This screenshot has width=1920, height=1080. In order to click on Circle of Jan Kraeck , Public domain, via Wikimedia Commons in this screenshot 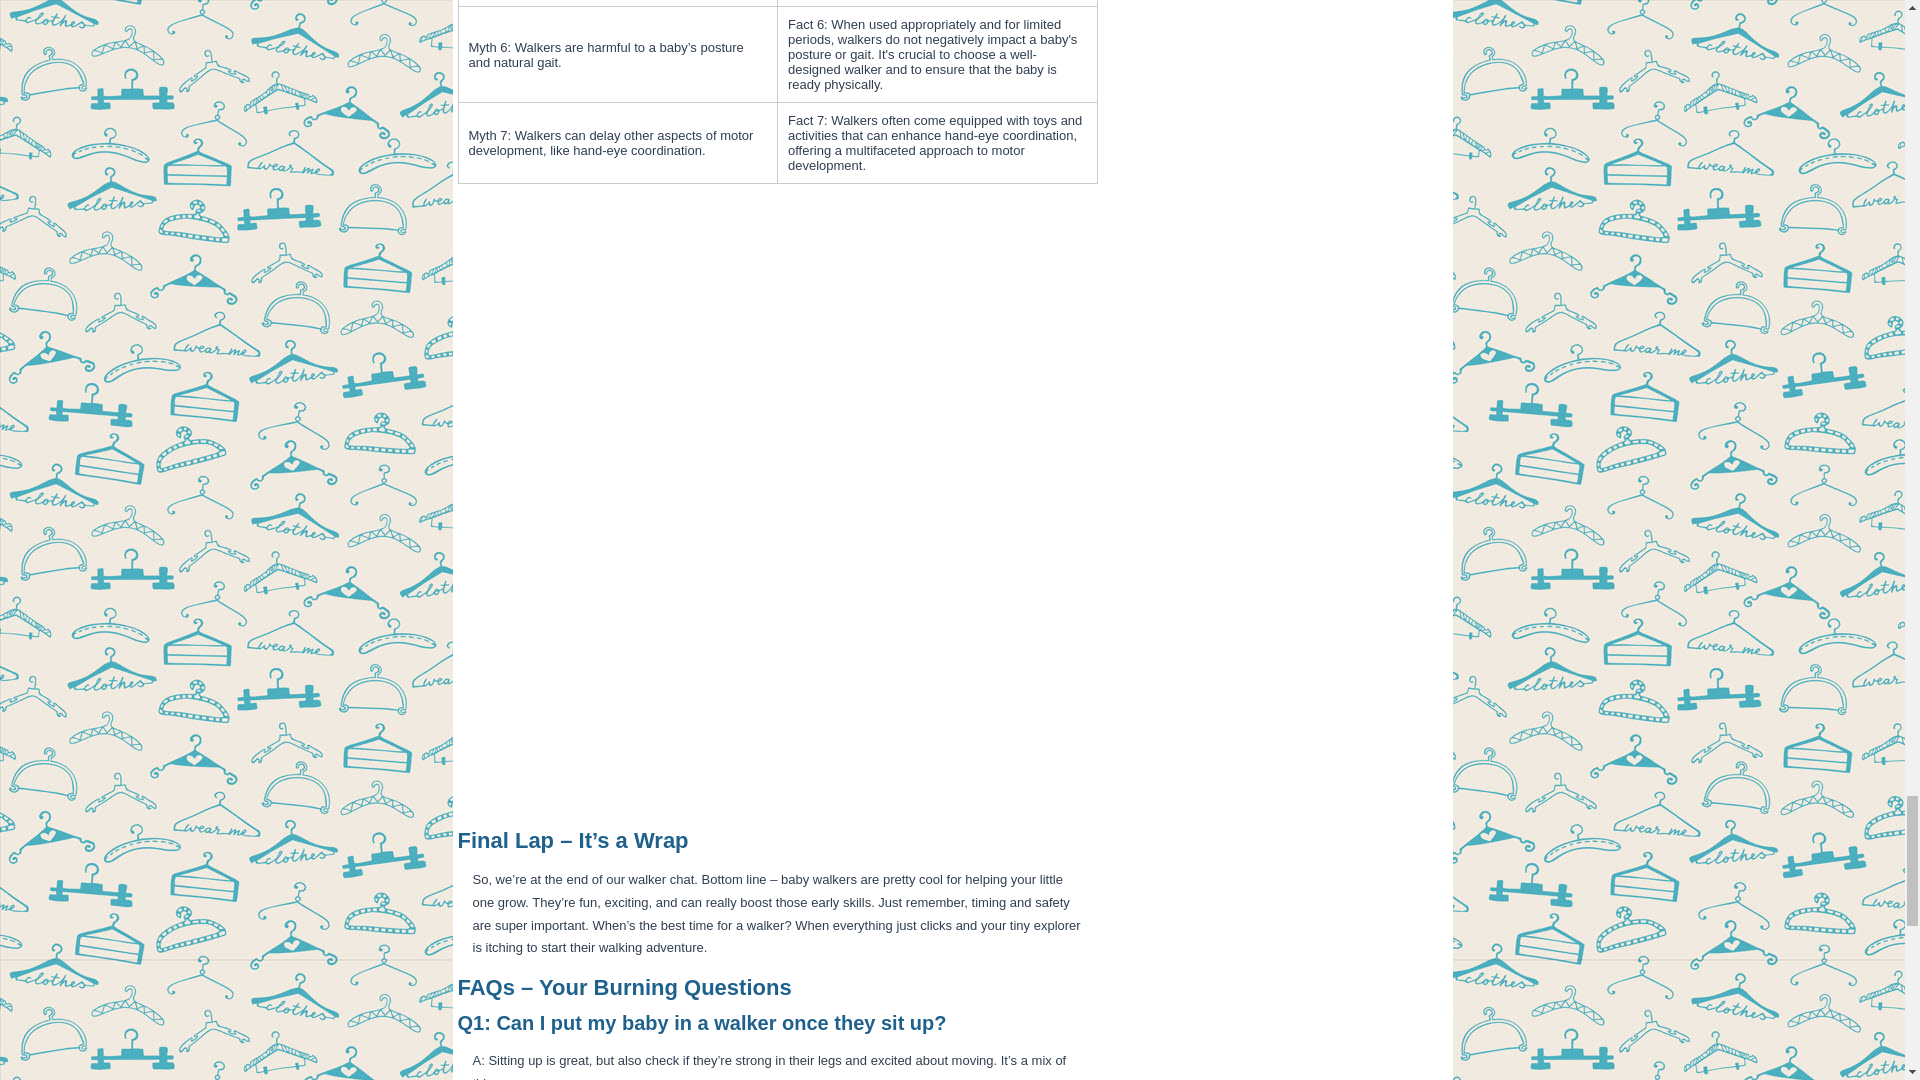, I will do `click(688, 800)`.